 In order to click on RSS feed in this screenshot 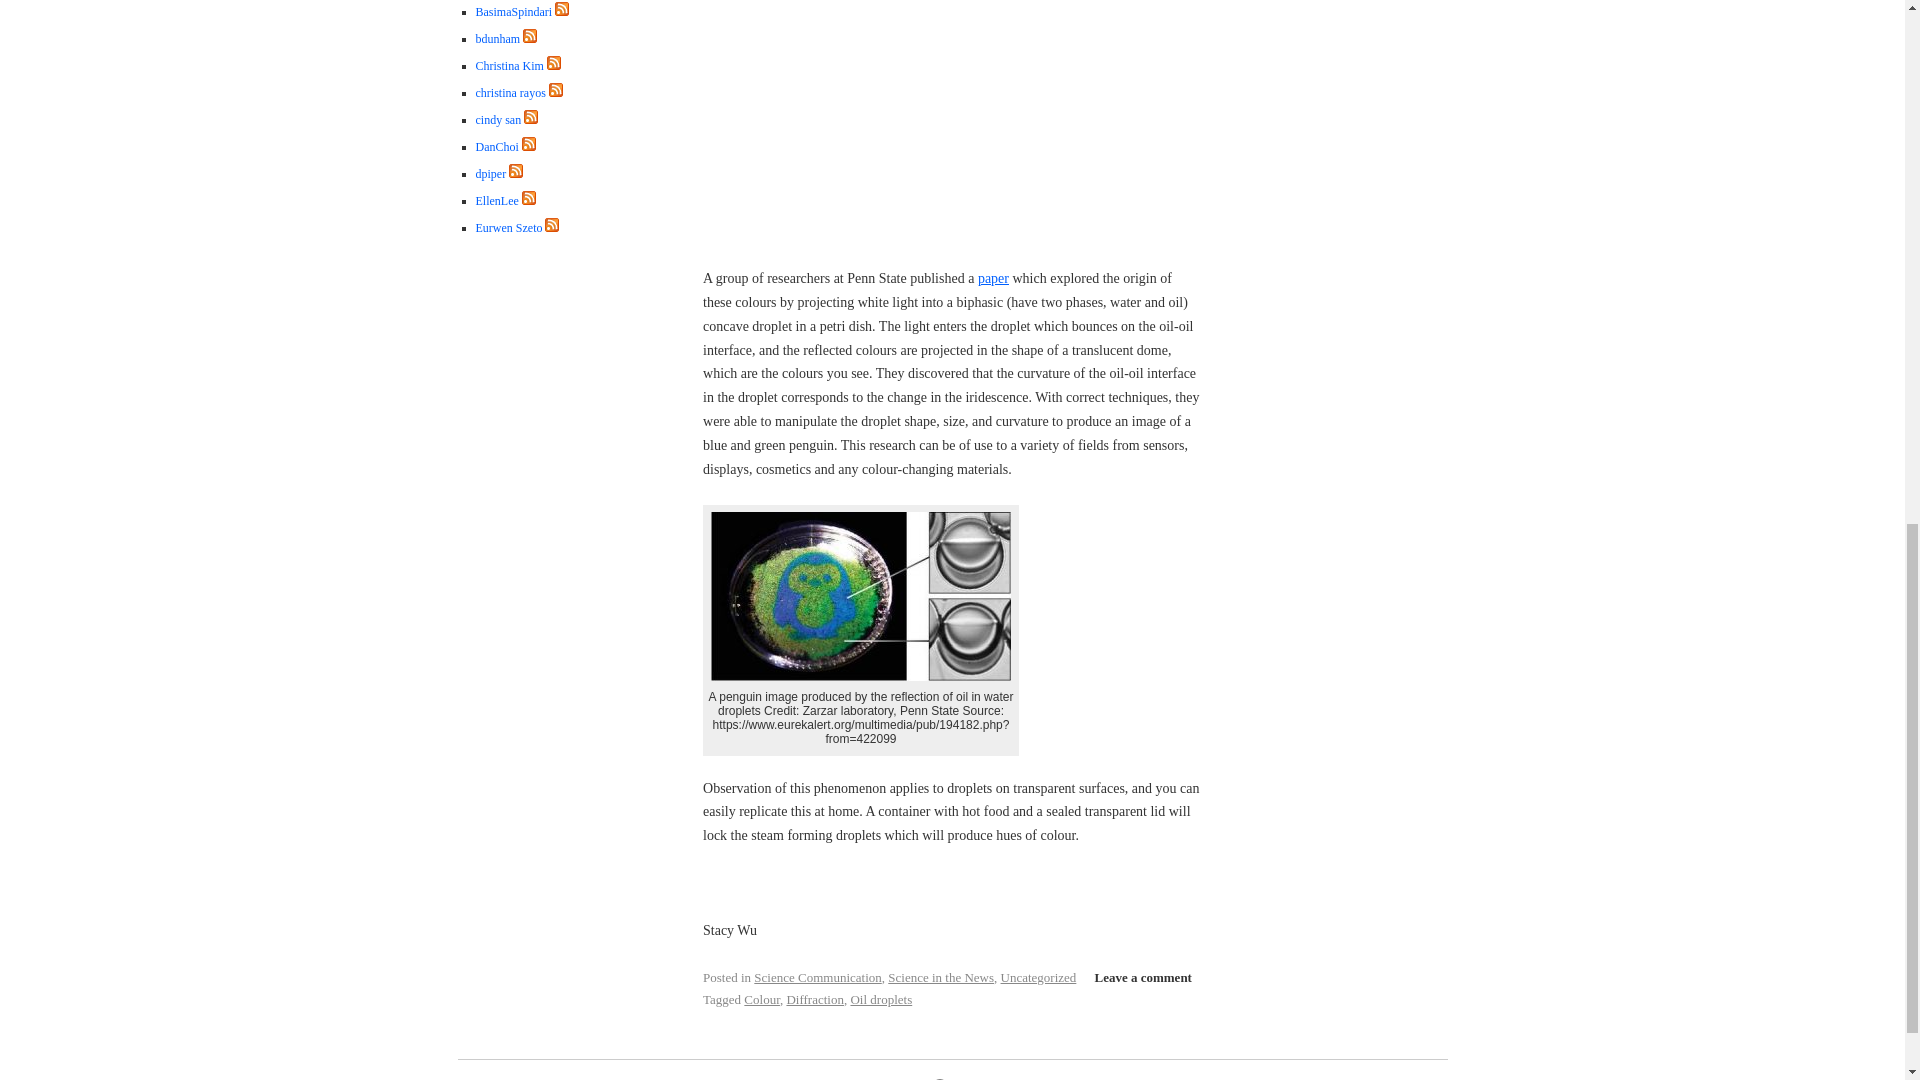, I will do `click(561, 9)`.